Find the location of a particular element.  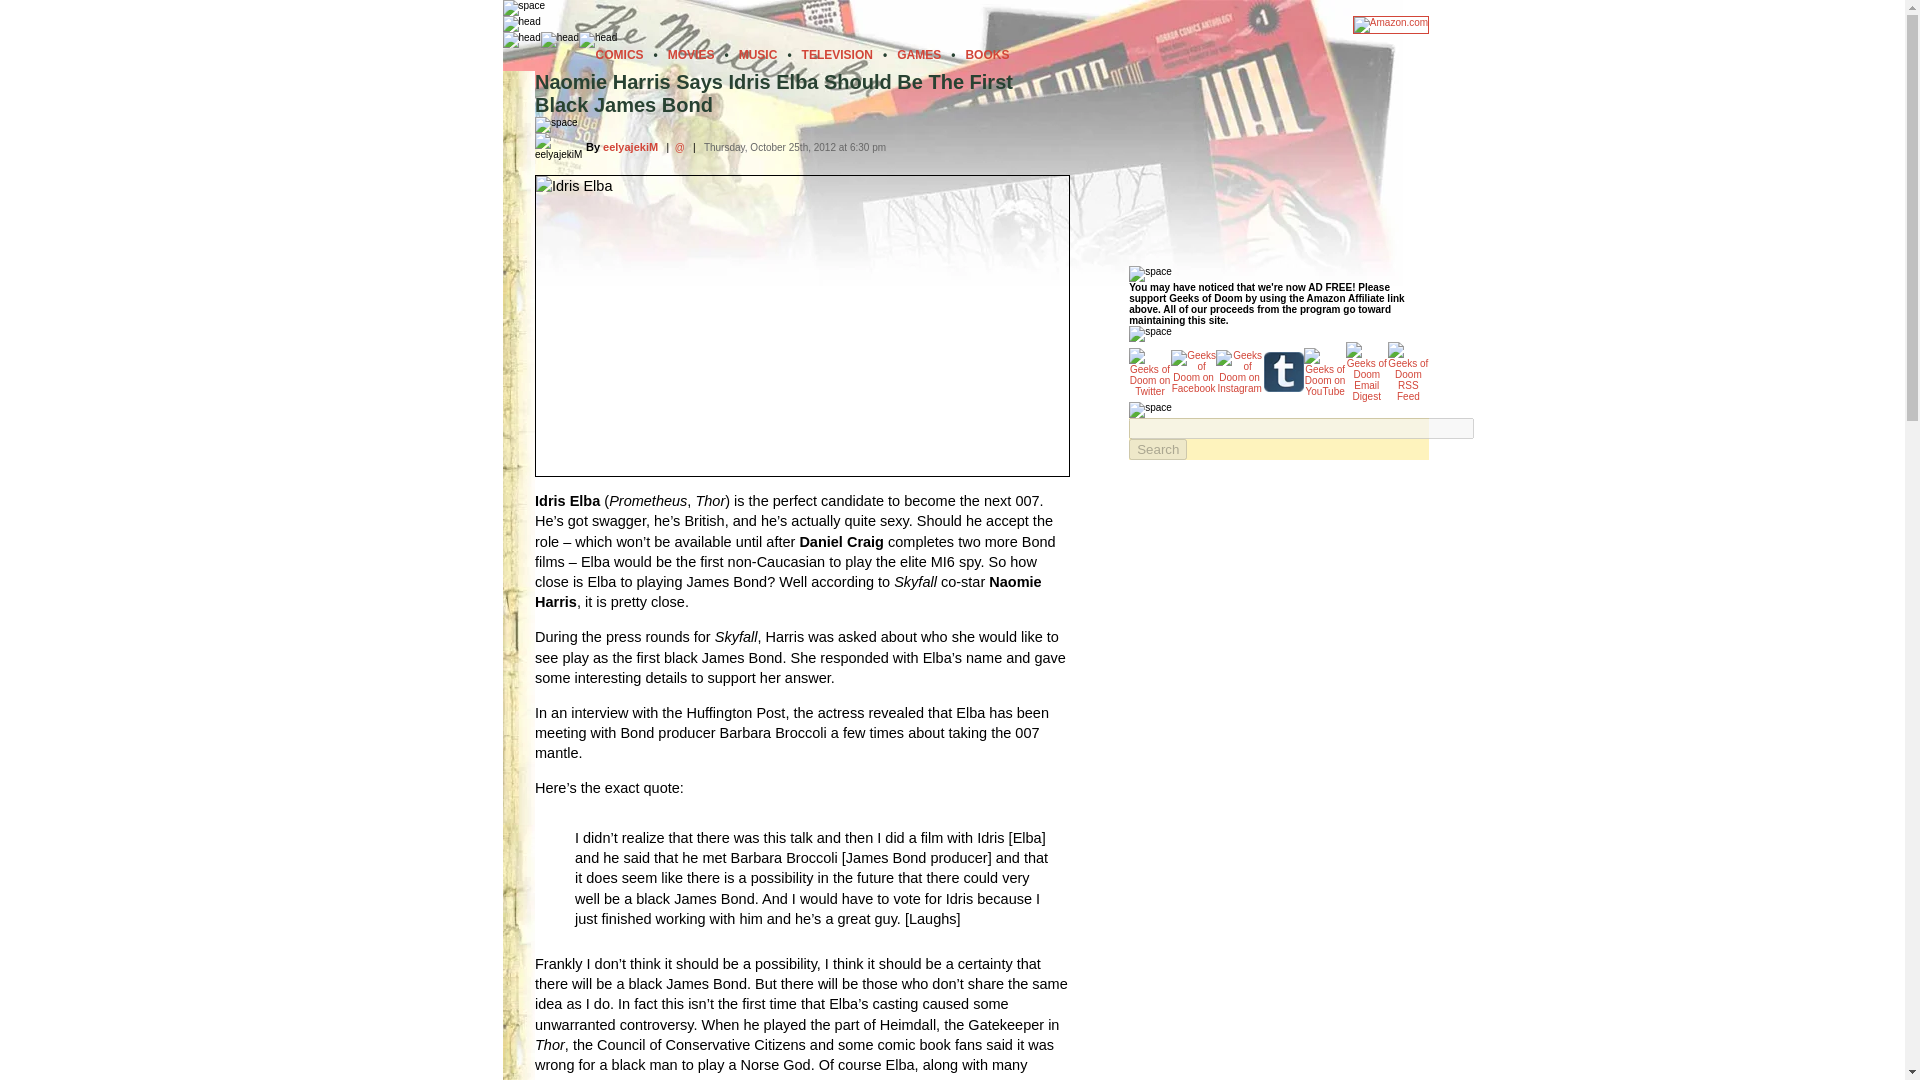

Idris Elba is located at coordinates (802, 324).